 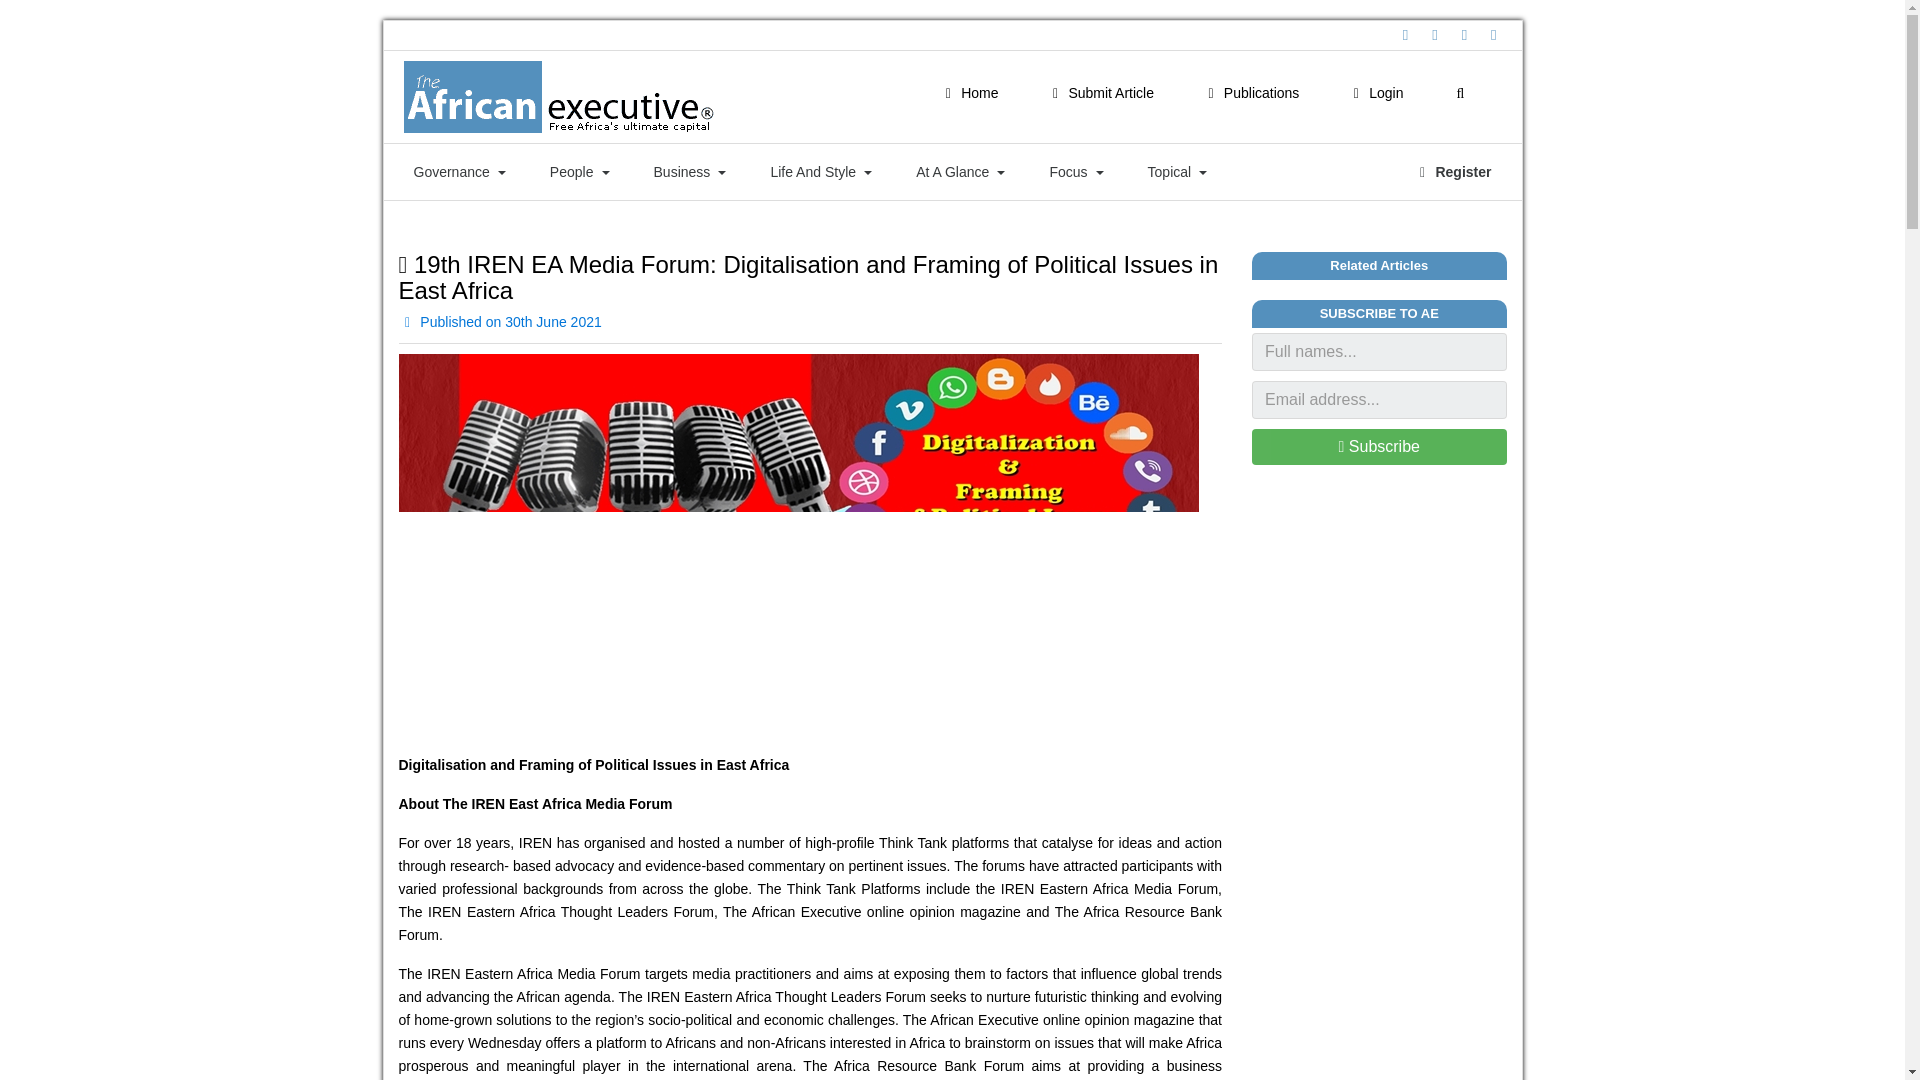 I want to click on Login, so click(x=1374, y=94).